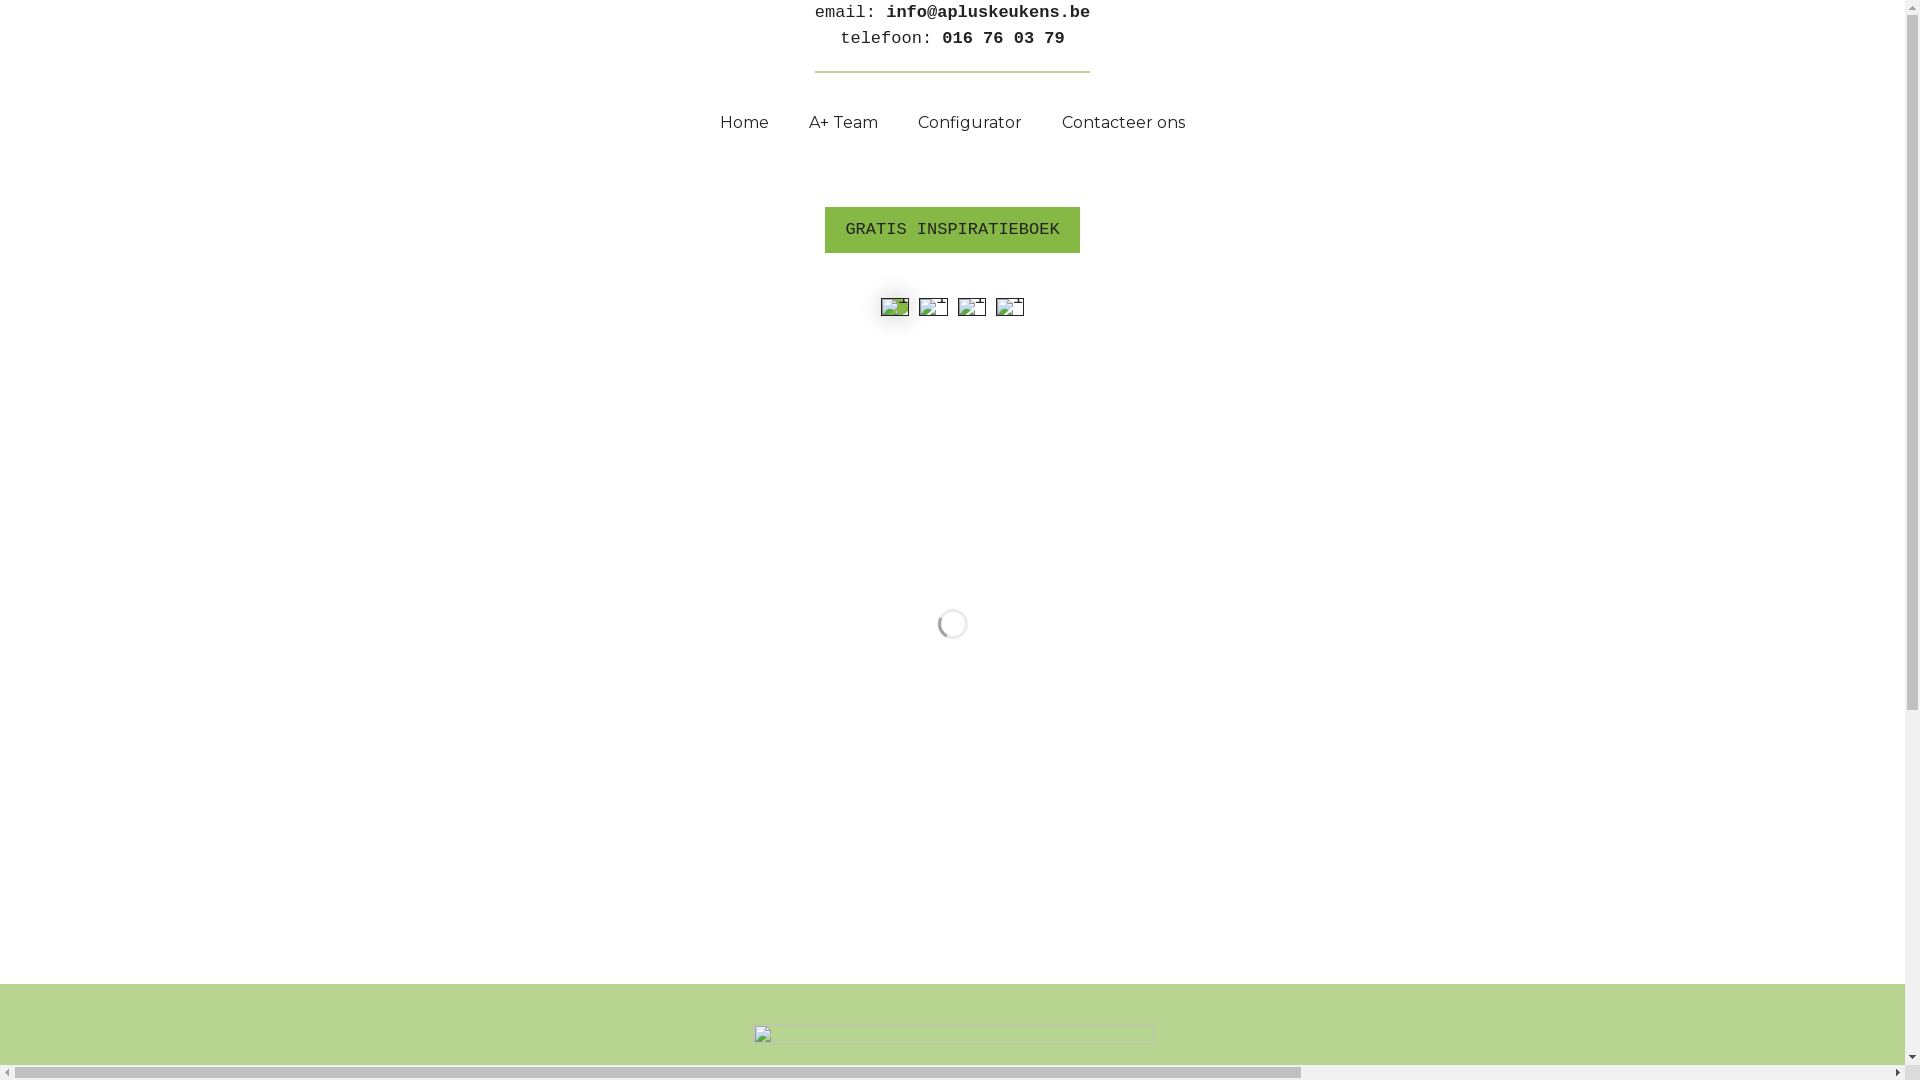 The height and width of the screenshot is (1080, 1920). I want to click on  info@apluskeukens.be, so click(983, 12).